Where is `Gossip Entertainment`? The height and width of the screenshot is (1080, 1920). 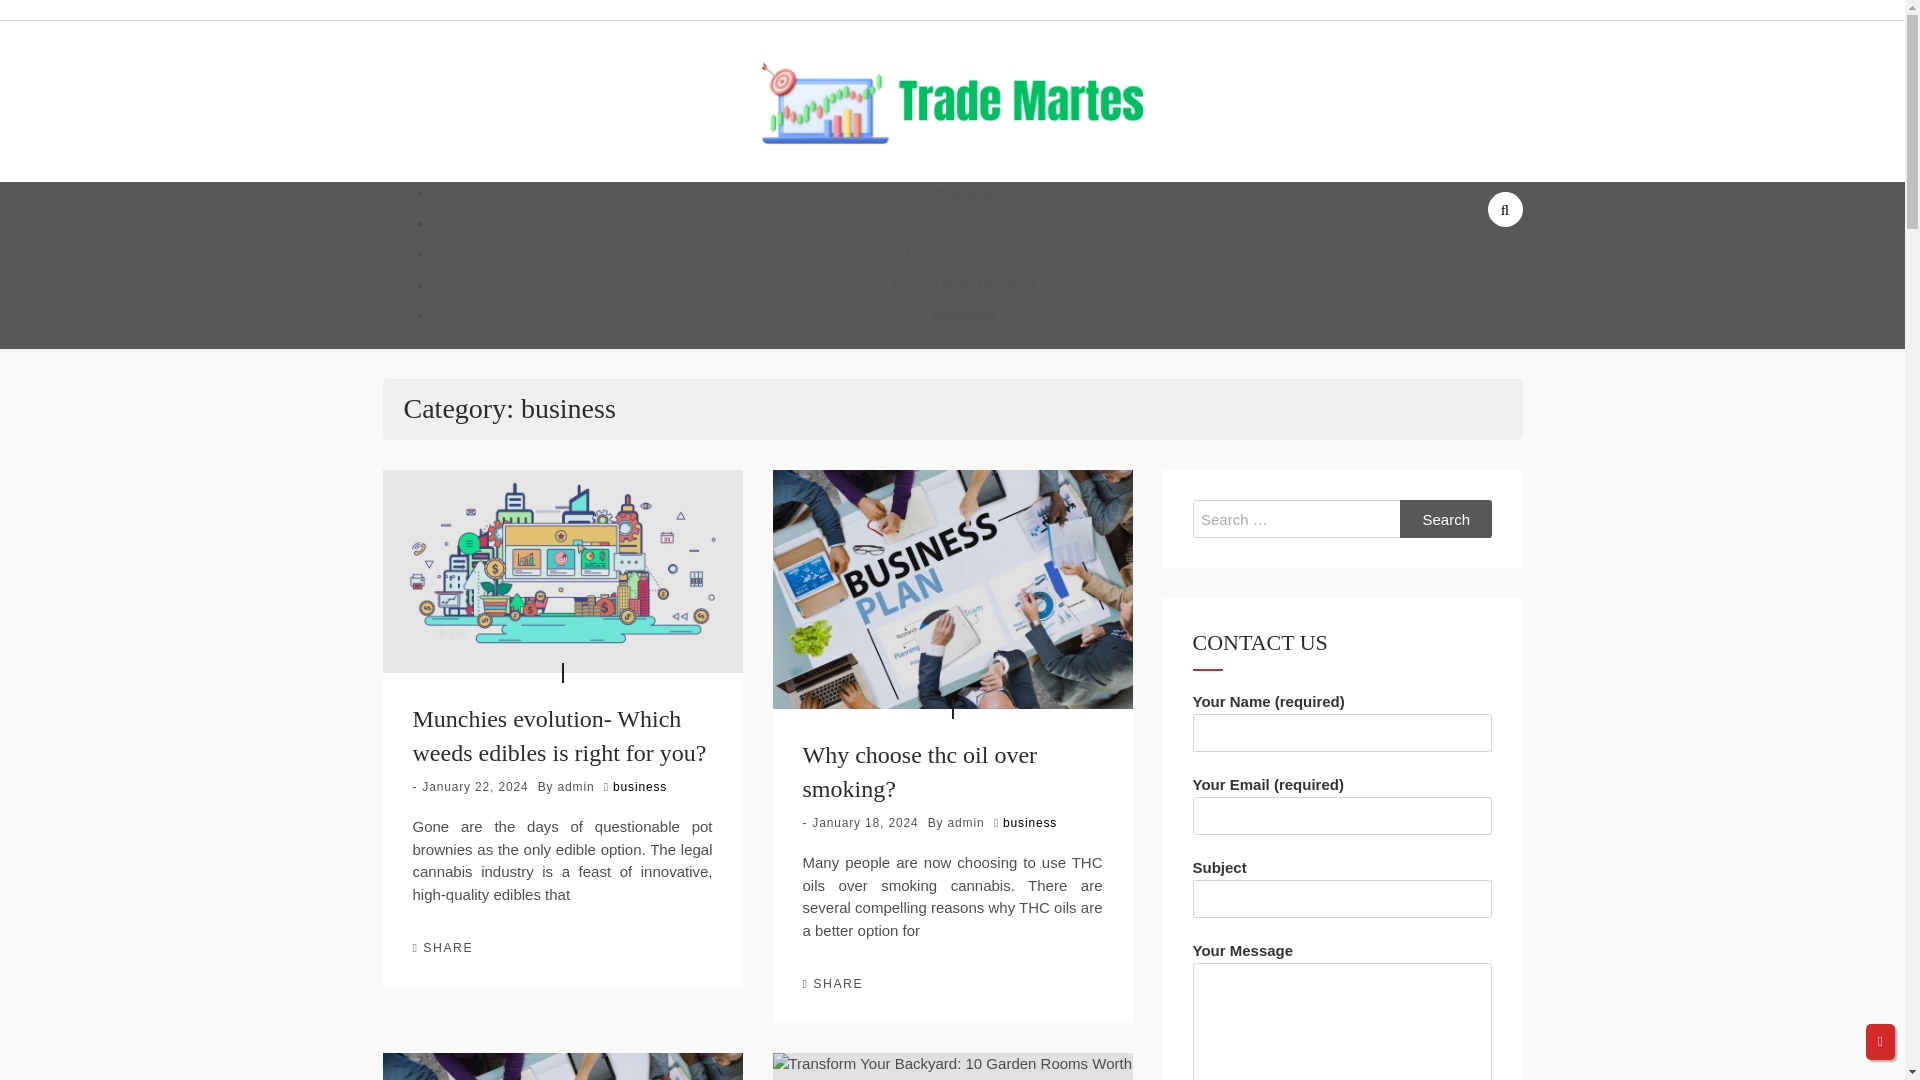
Gossip Entertainment is located at coordinates (964, 284).